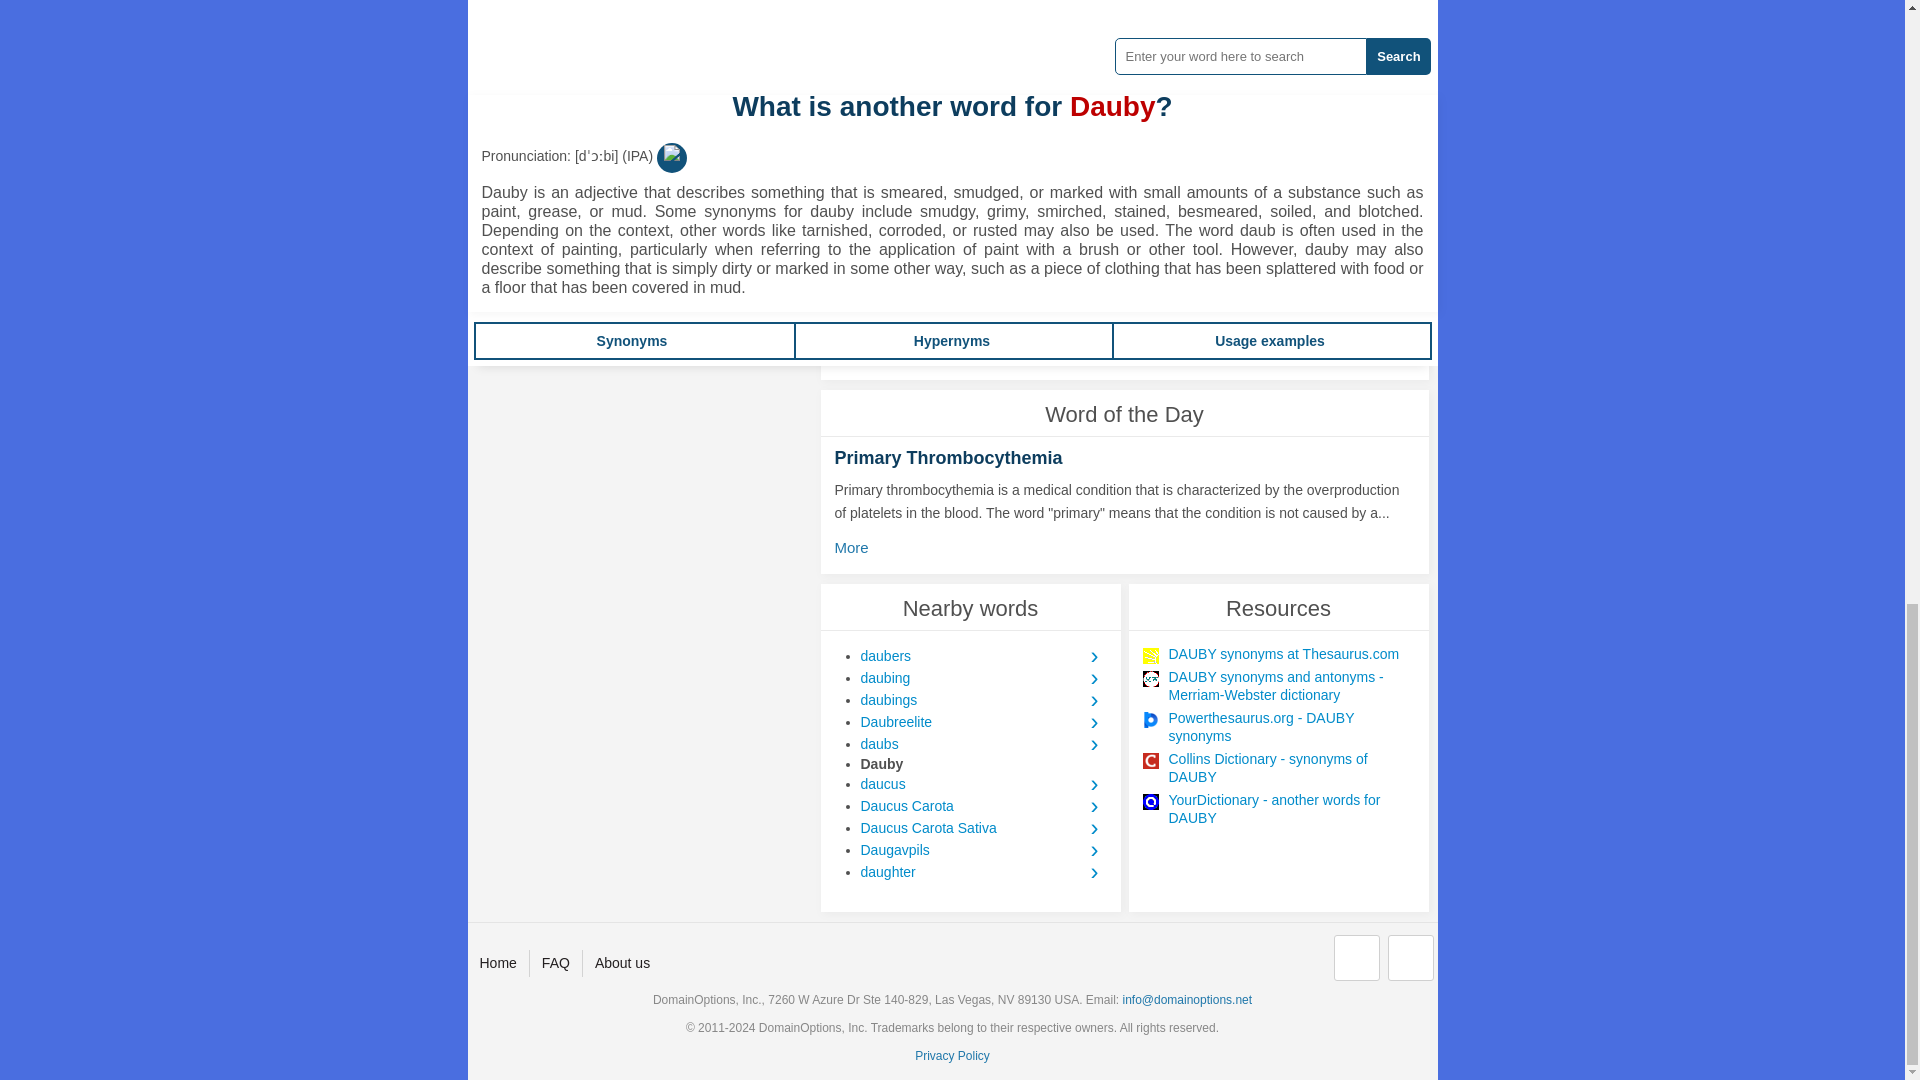 The image size is (1920, 1080). What do you see at coordinates (982, 744) in the screenshot?
I see `daubs` at bounding box center [982, 744].